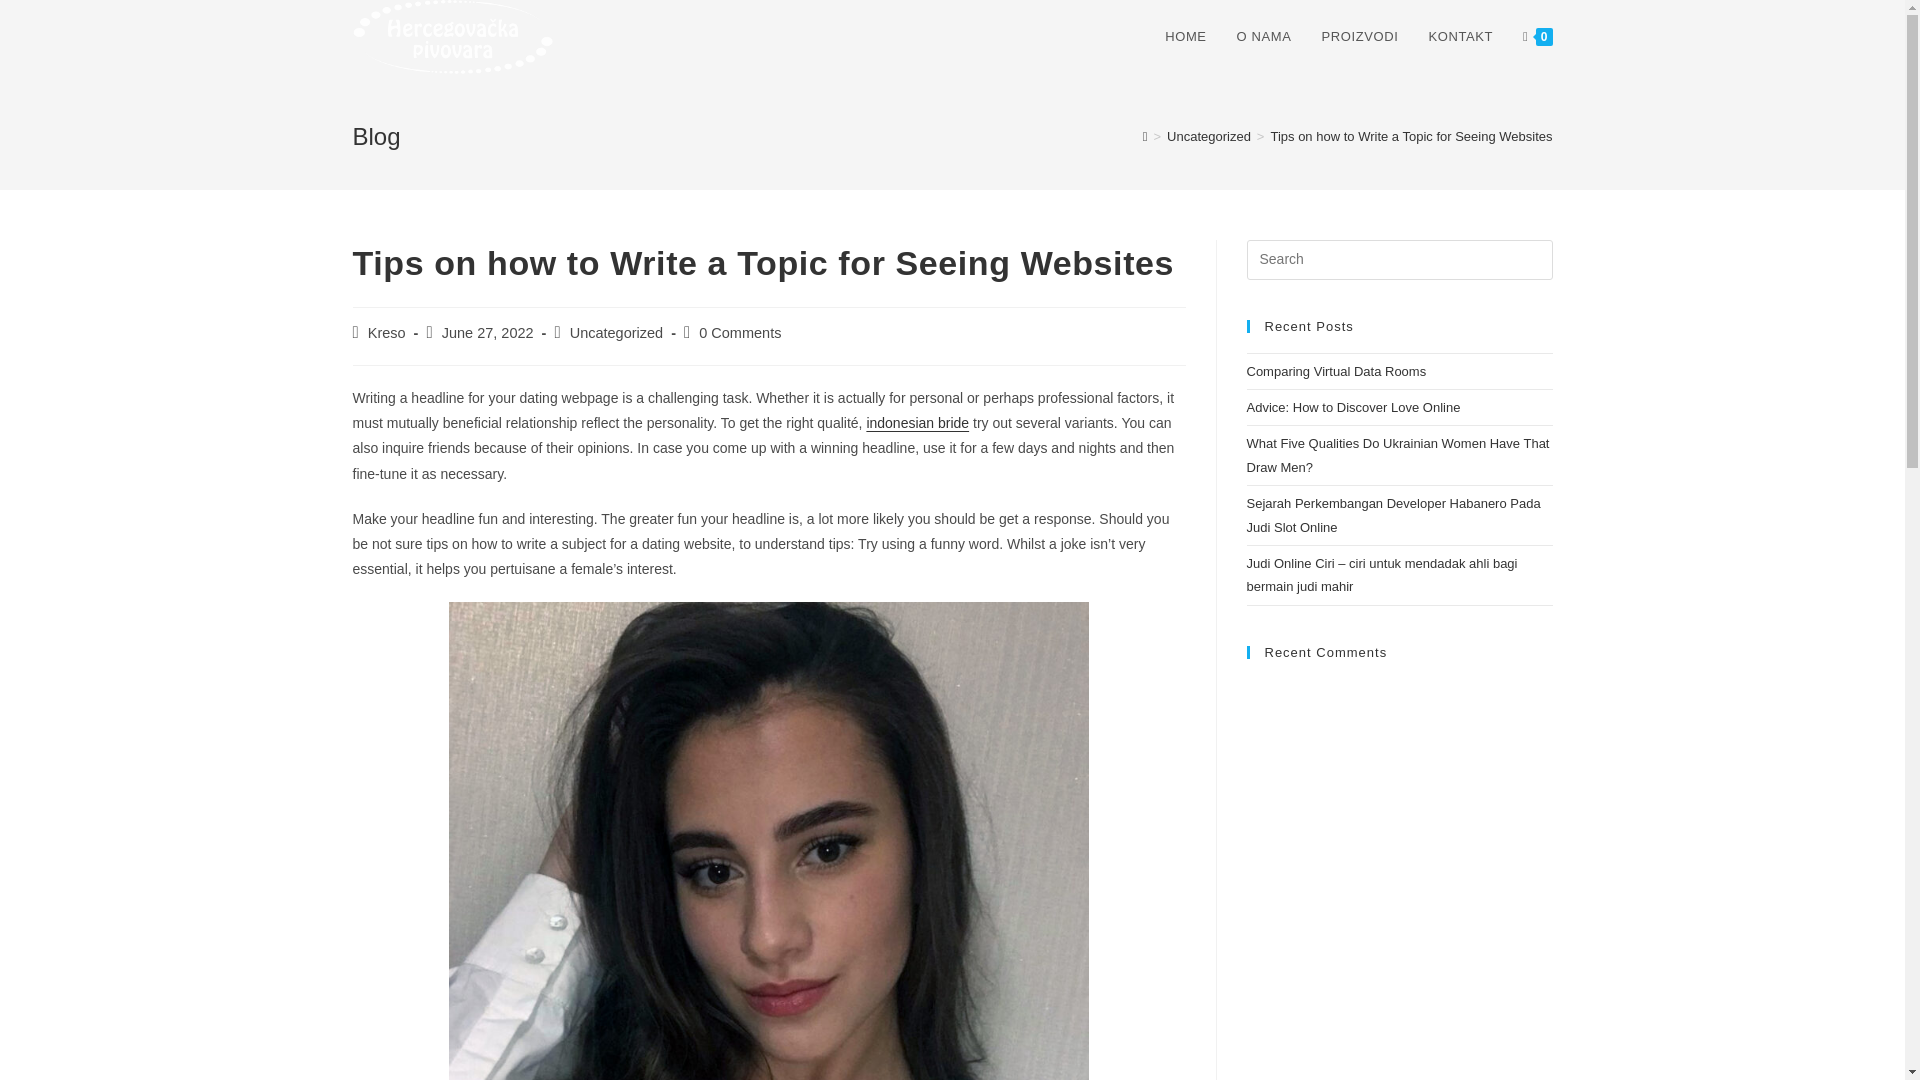  Describe the element at coordinates (1460, 37) in the screenshot. I see `KONTAKT` at that location.